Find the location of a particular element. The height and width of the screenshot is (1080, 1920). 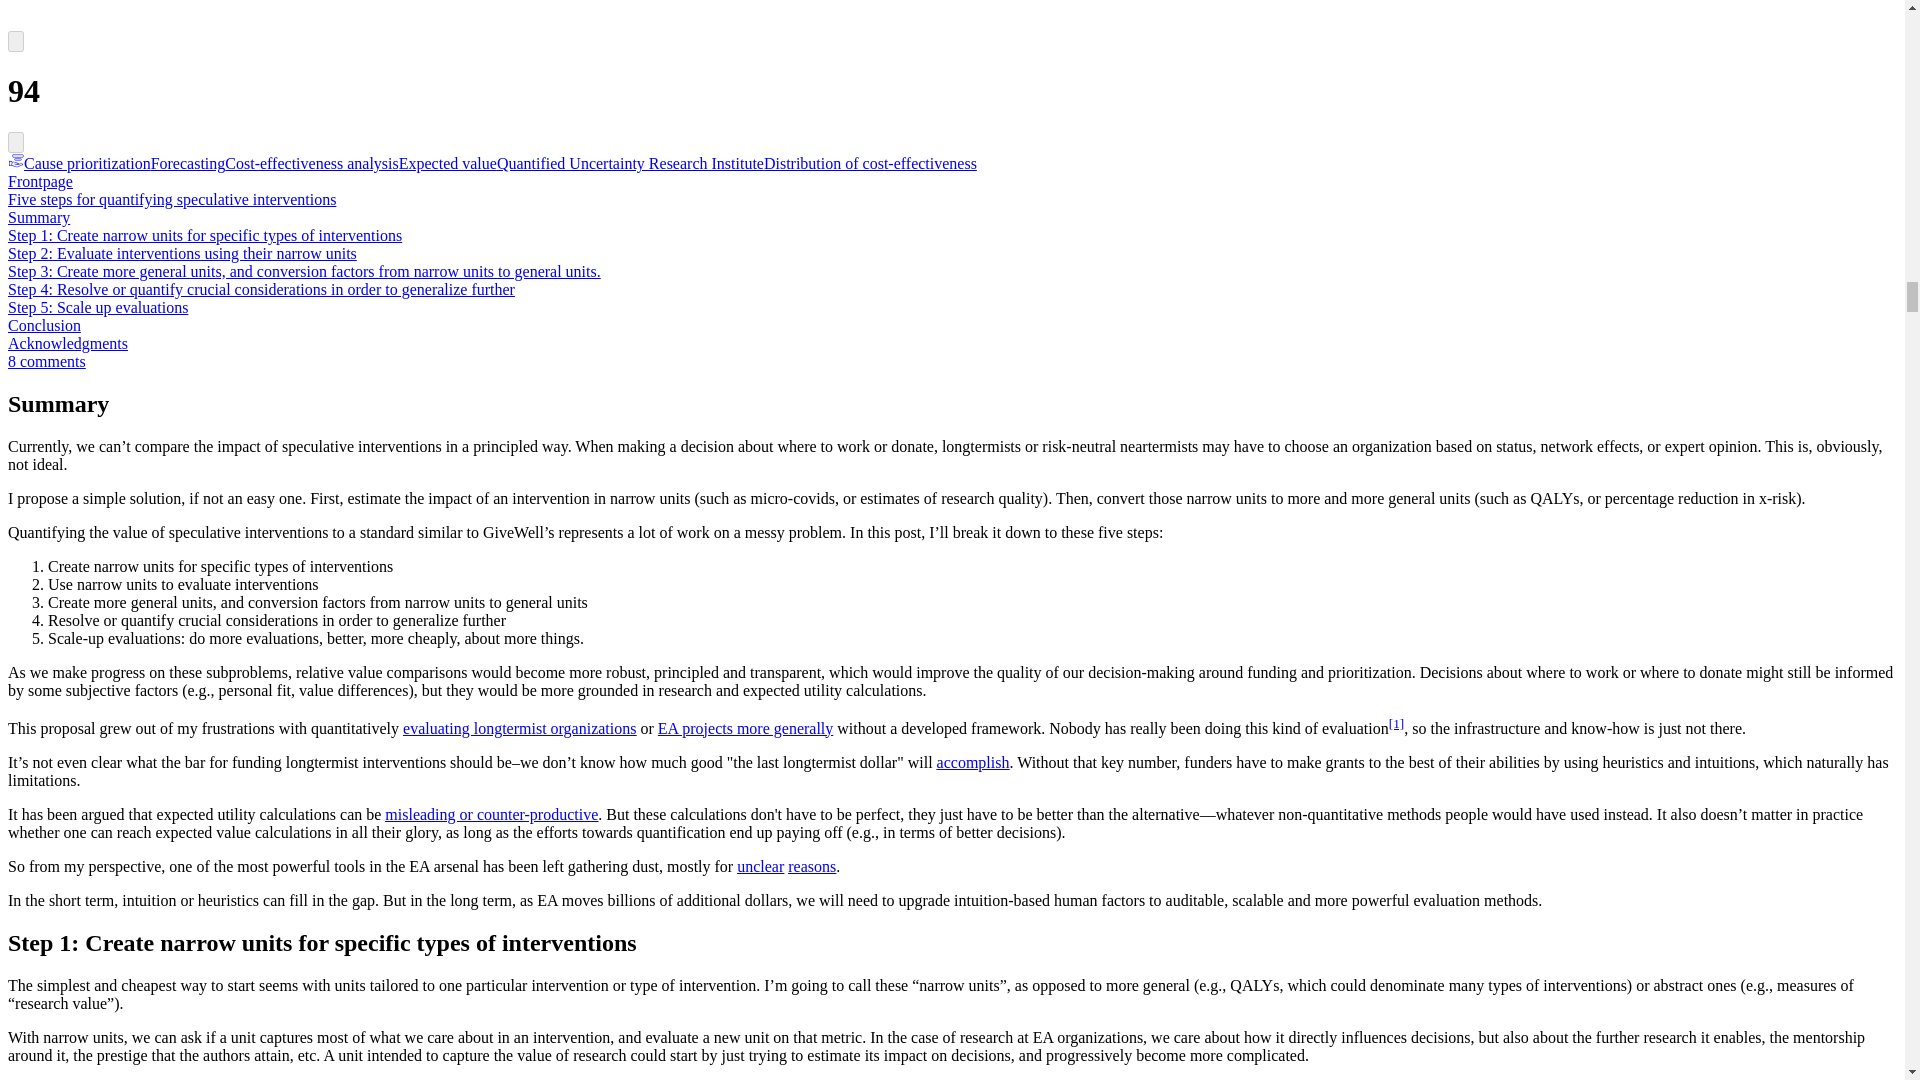

8 comments is located at coordinates (46, 362).